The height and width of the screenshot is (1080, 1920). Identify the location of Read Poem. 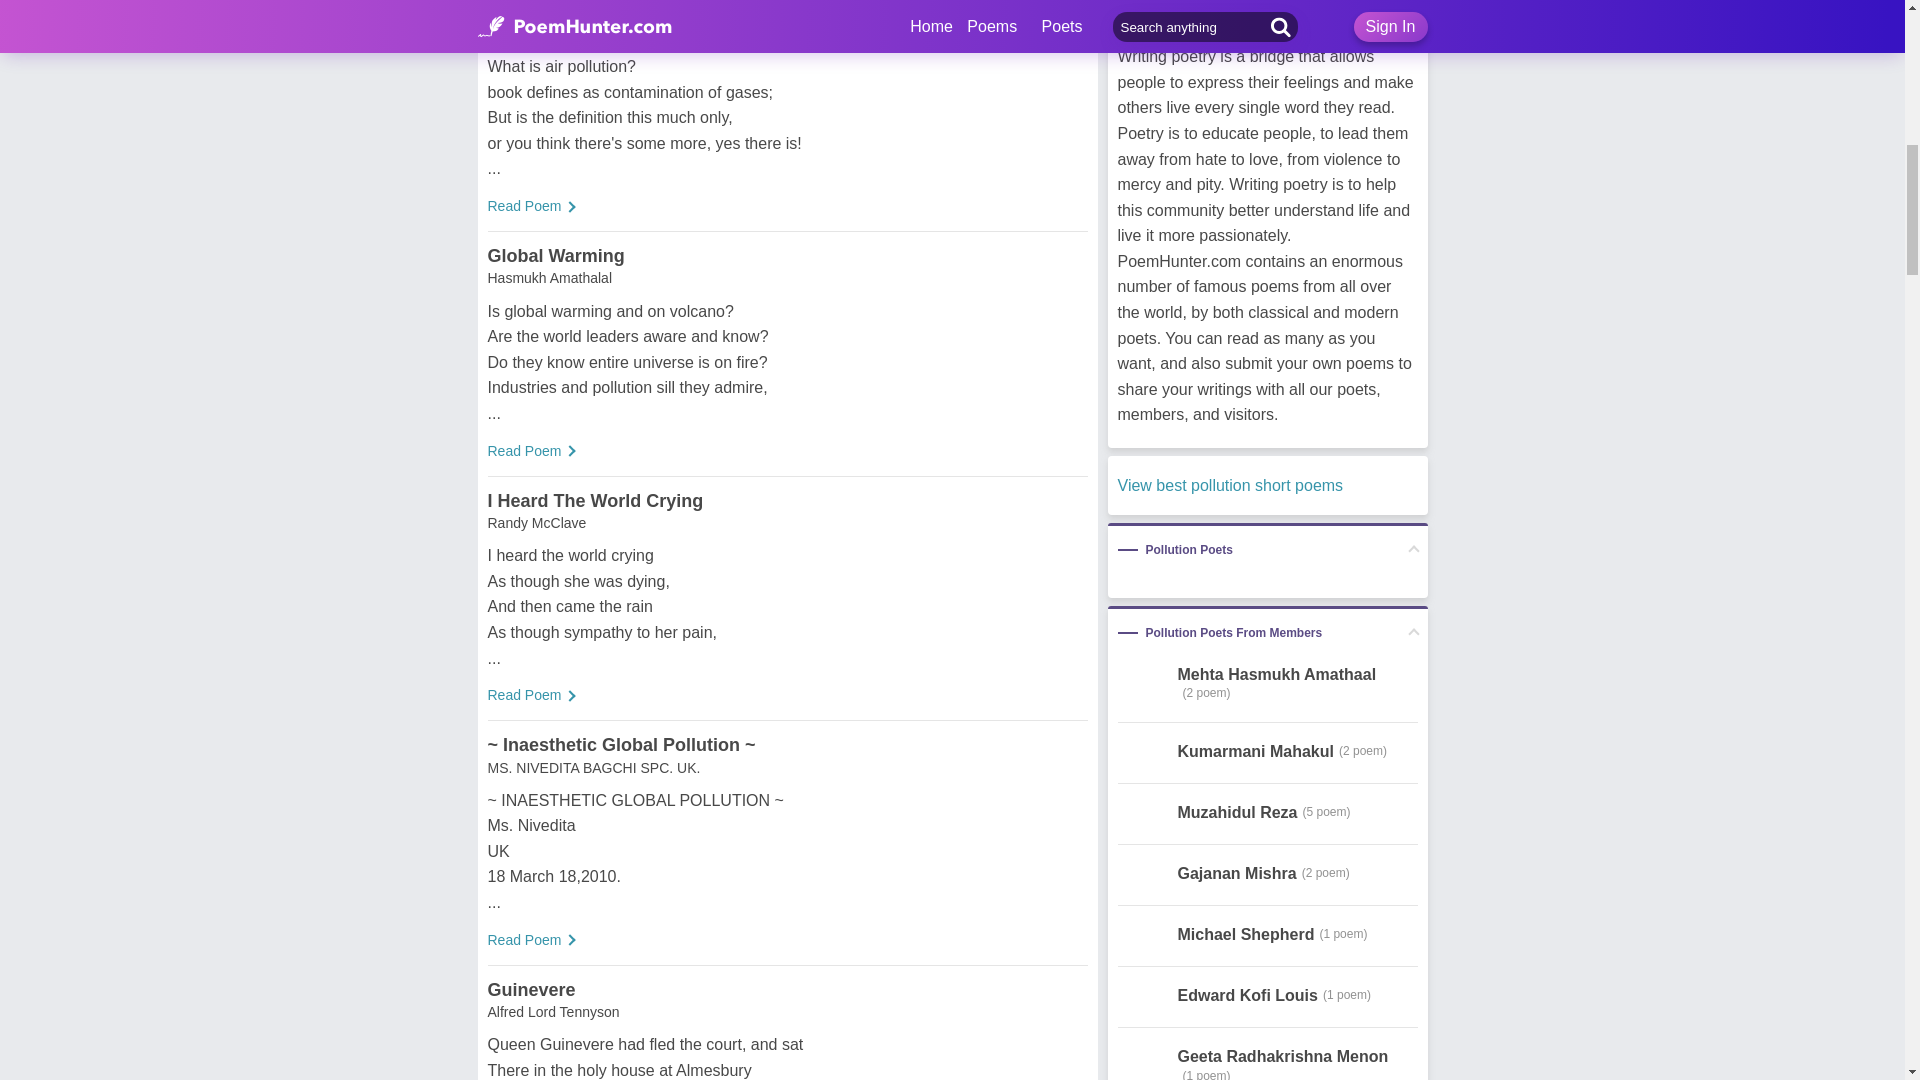
(524, 940).